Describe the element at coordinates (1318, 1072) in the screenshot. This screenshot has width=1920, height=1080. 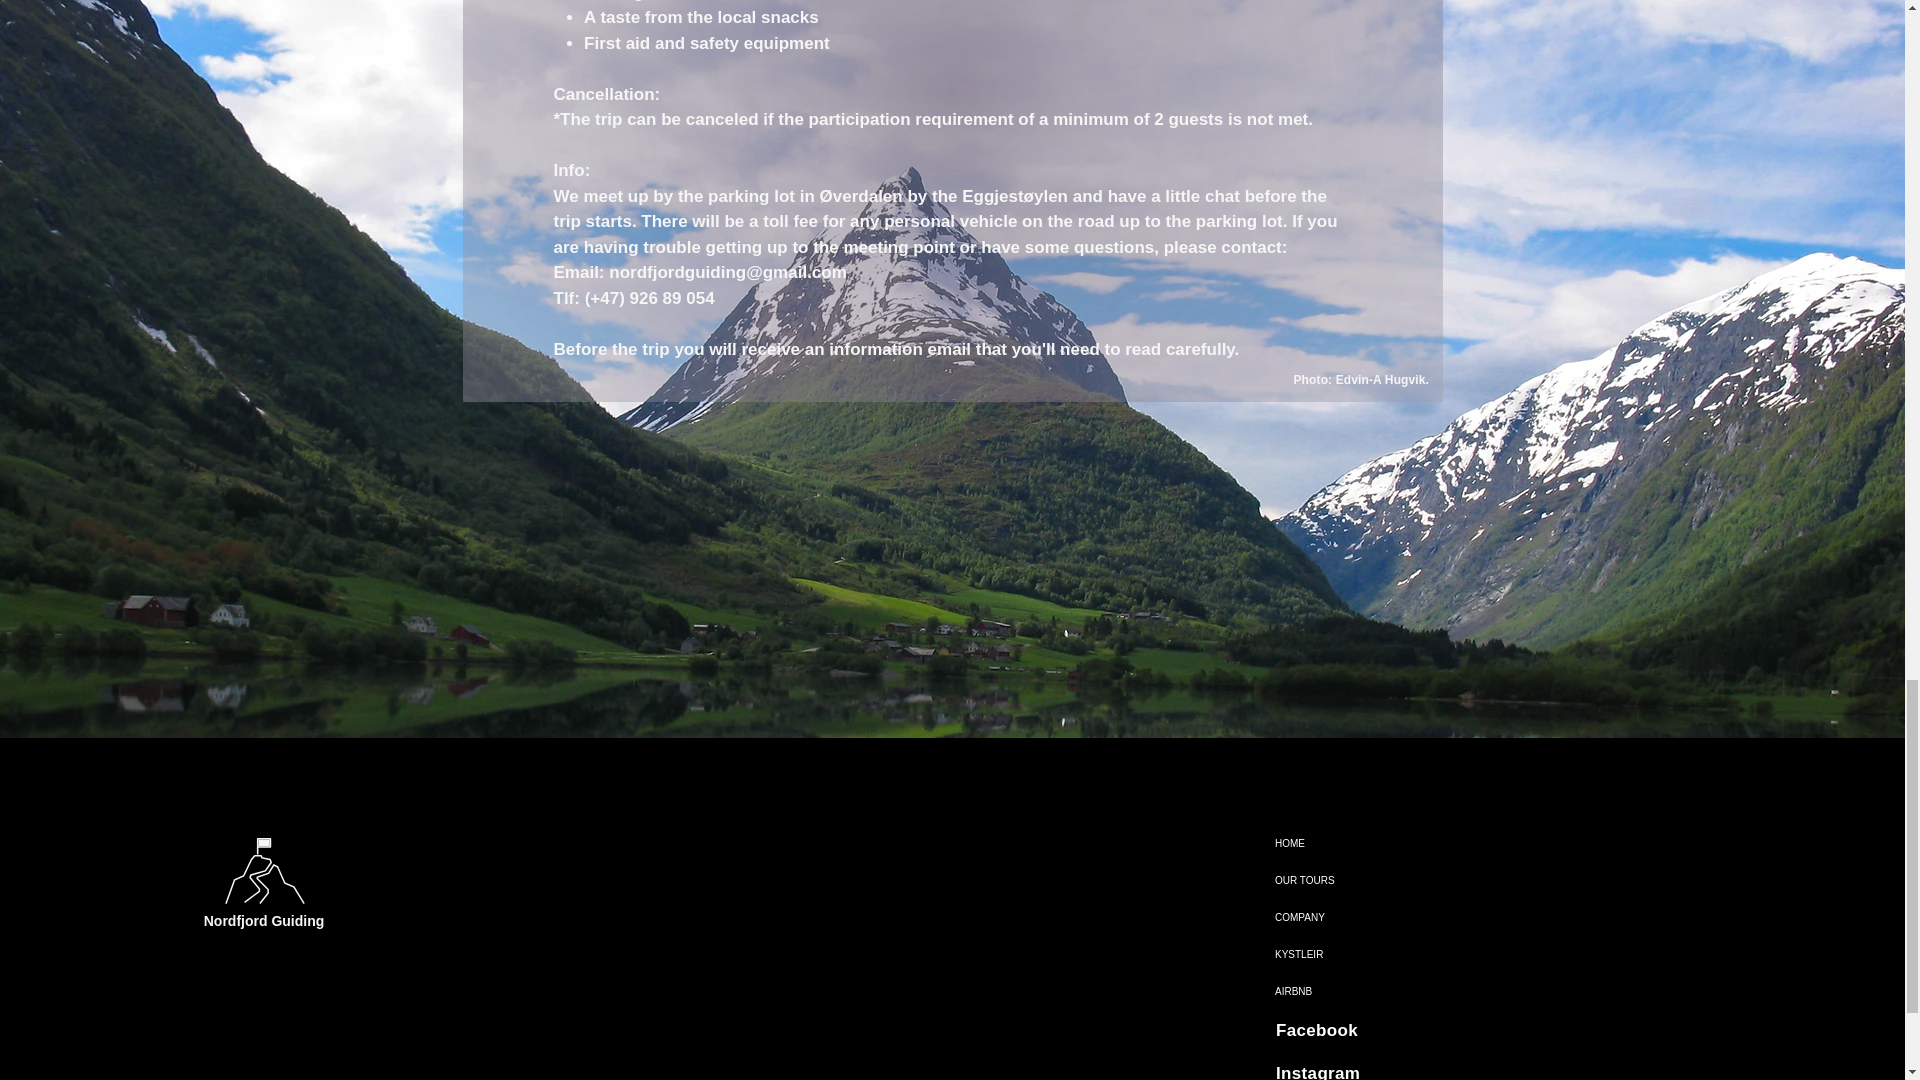
I see `Instagram` at that location.